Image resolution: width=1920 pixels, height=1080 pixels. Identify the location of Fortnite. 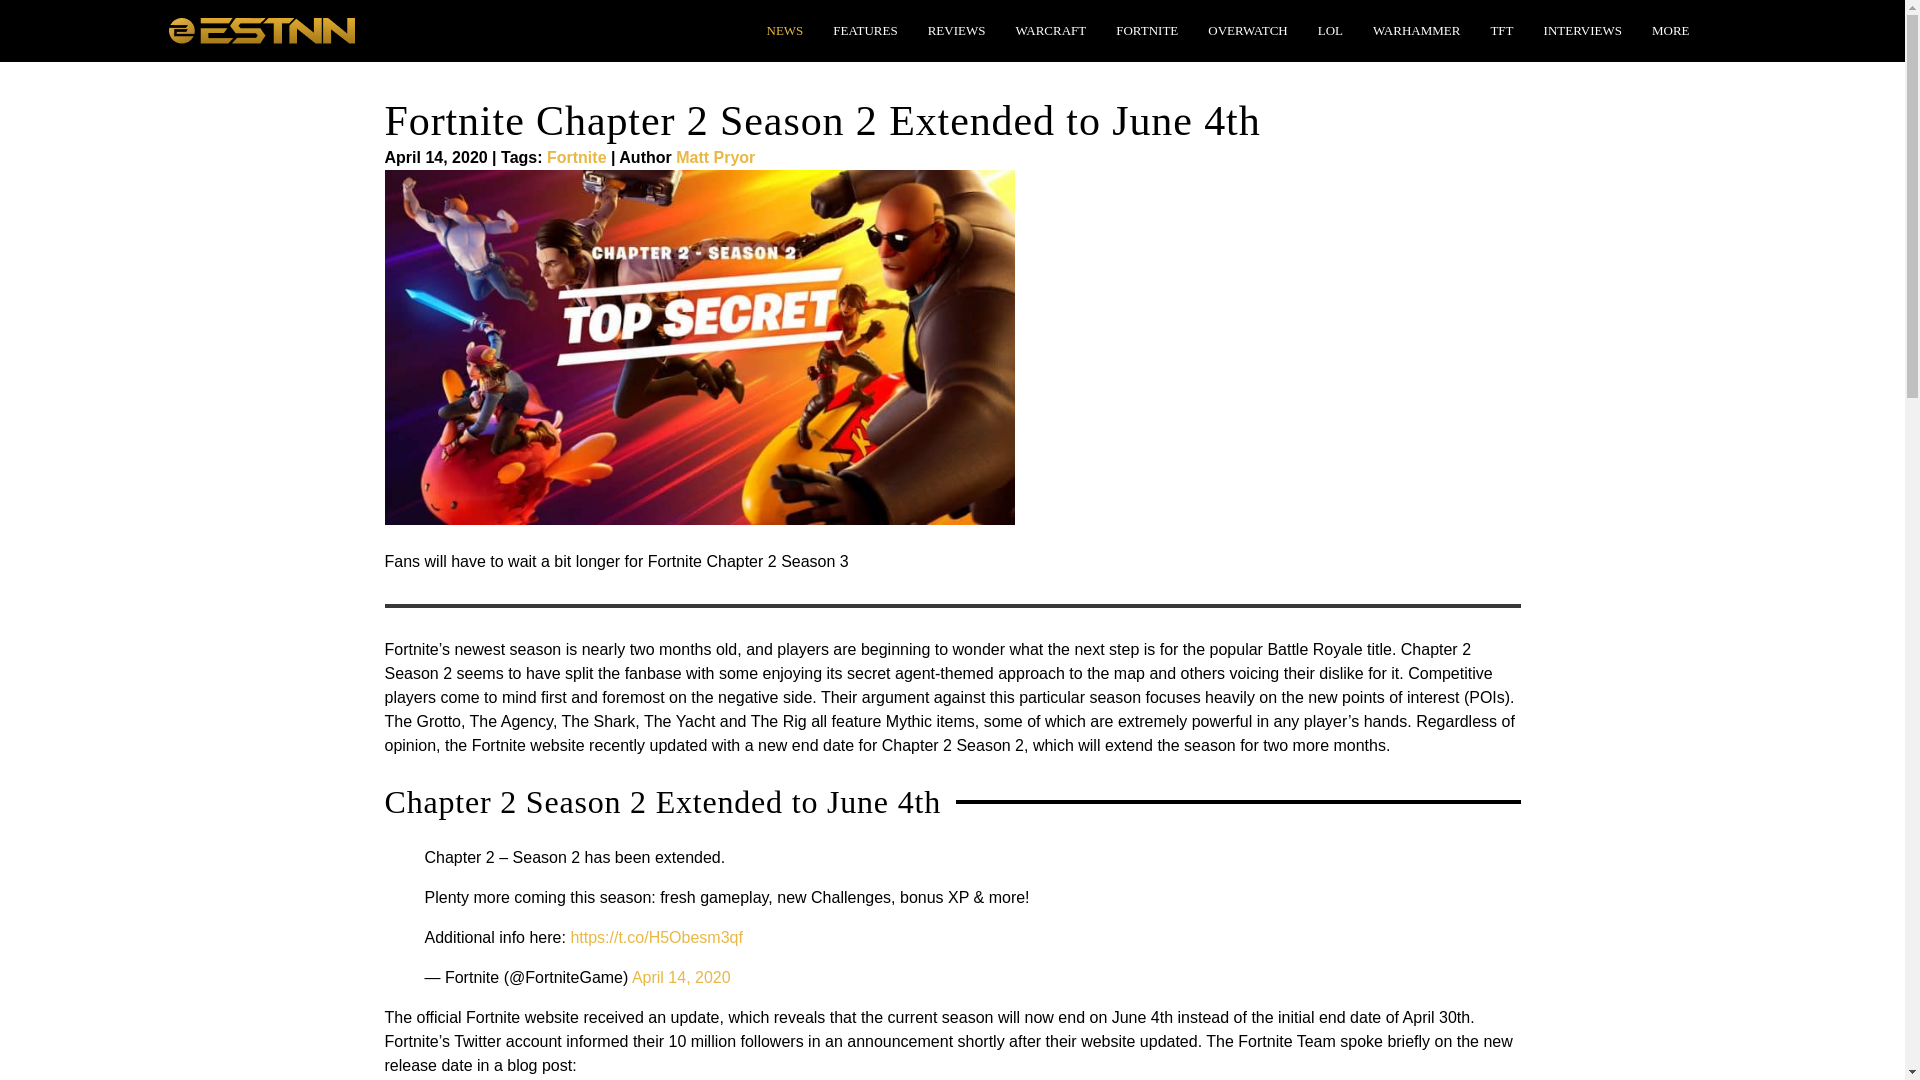
(576, 158).